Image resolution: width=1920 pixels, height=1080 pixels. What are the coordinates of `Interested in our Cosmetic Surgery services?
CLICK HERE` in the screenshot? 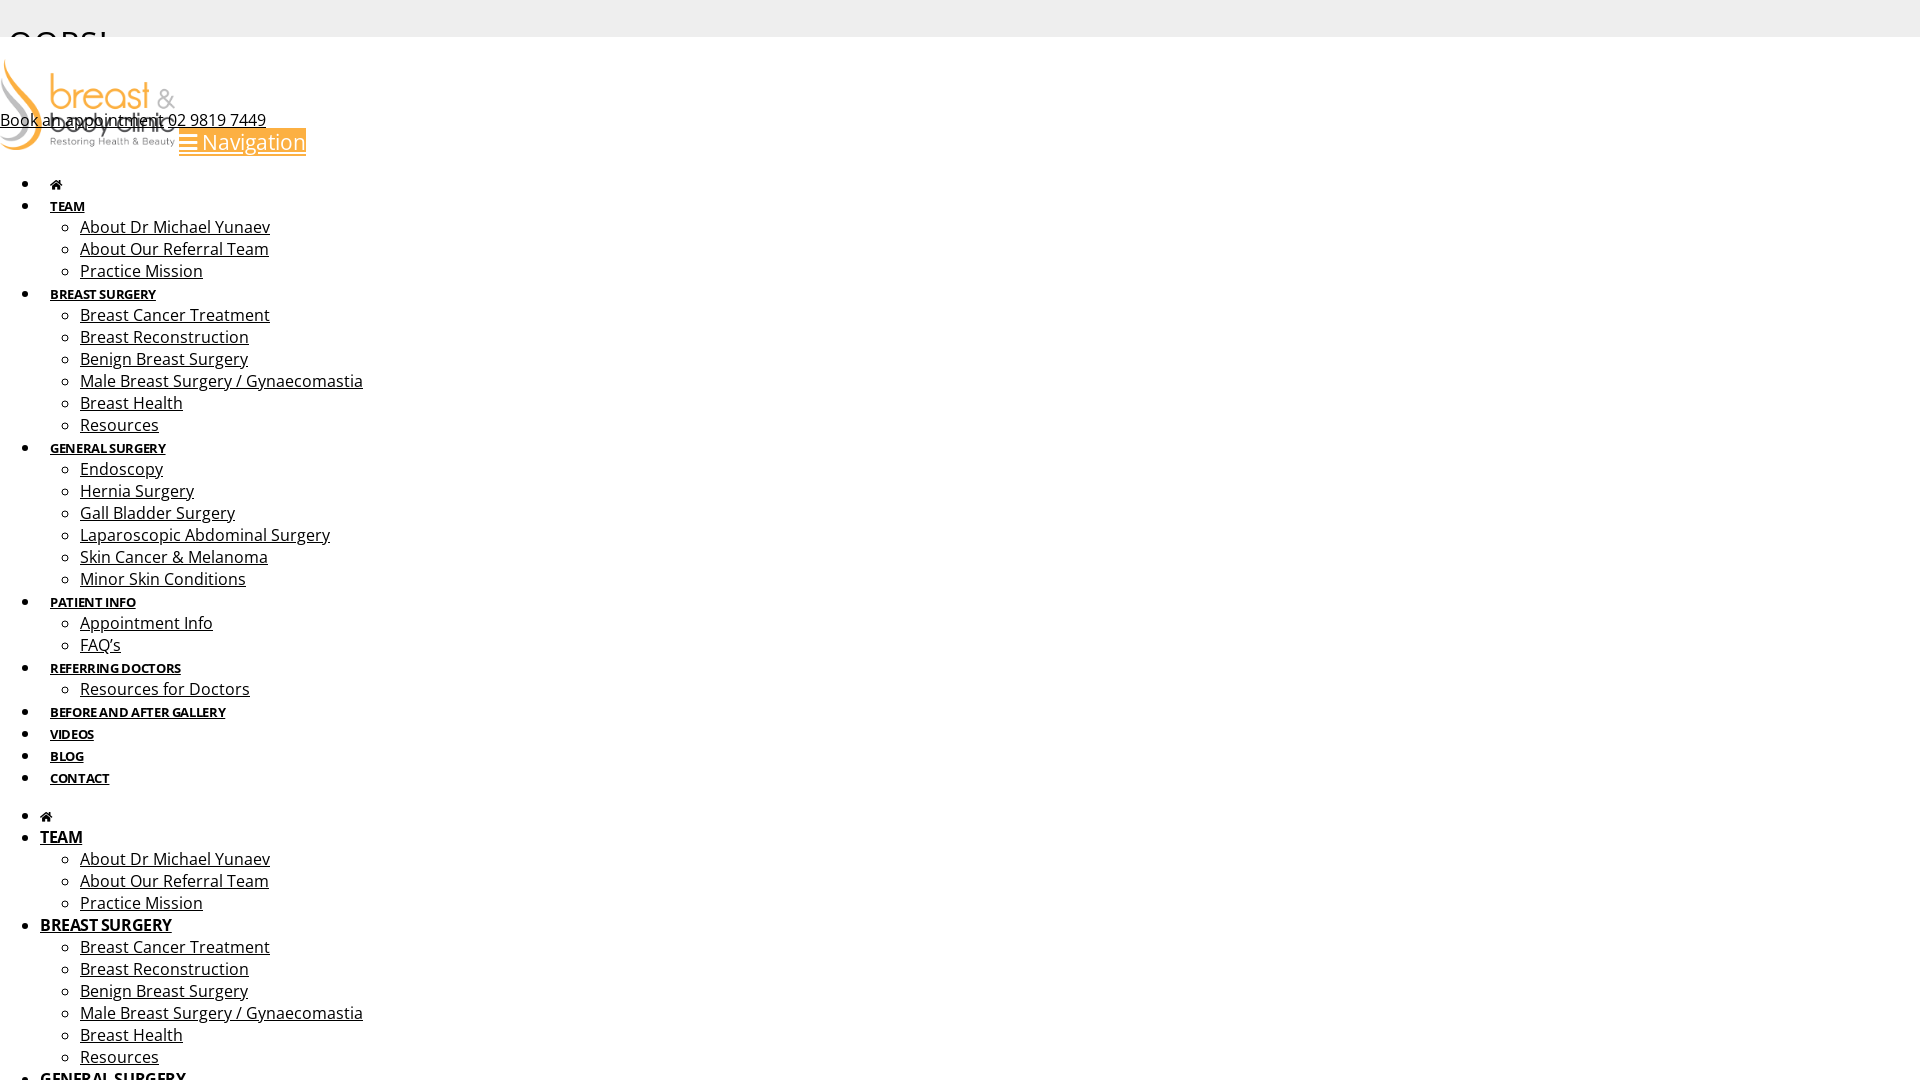 It's located at (176, 772).